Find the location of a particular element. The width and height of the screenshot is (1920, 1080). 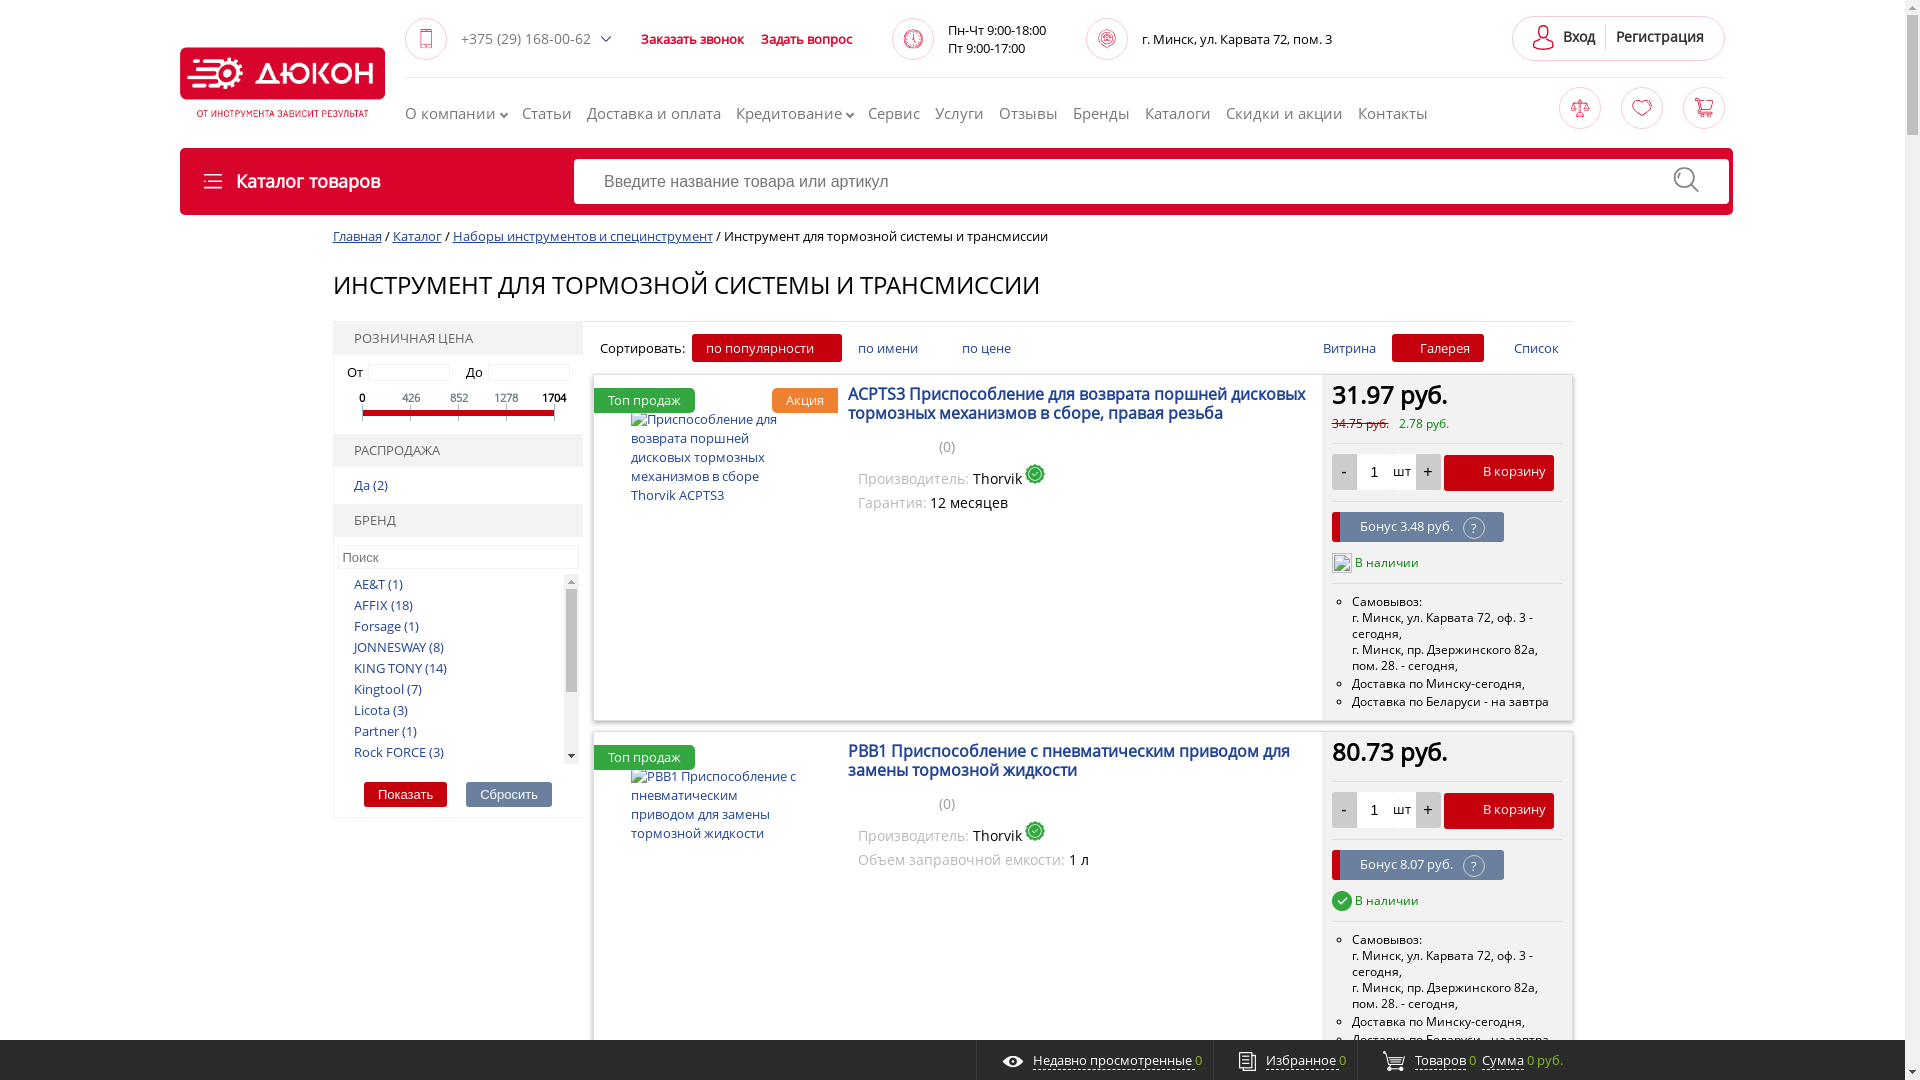

Spin (1) is located at coordinates (368, 794).